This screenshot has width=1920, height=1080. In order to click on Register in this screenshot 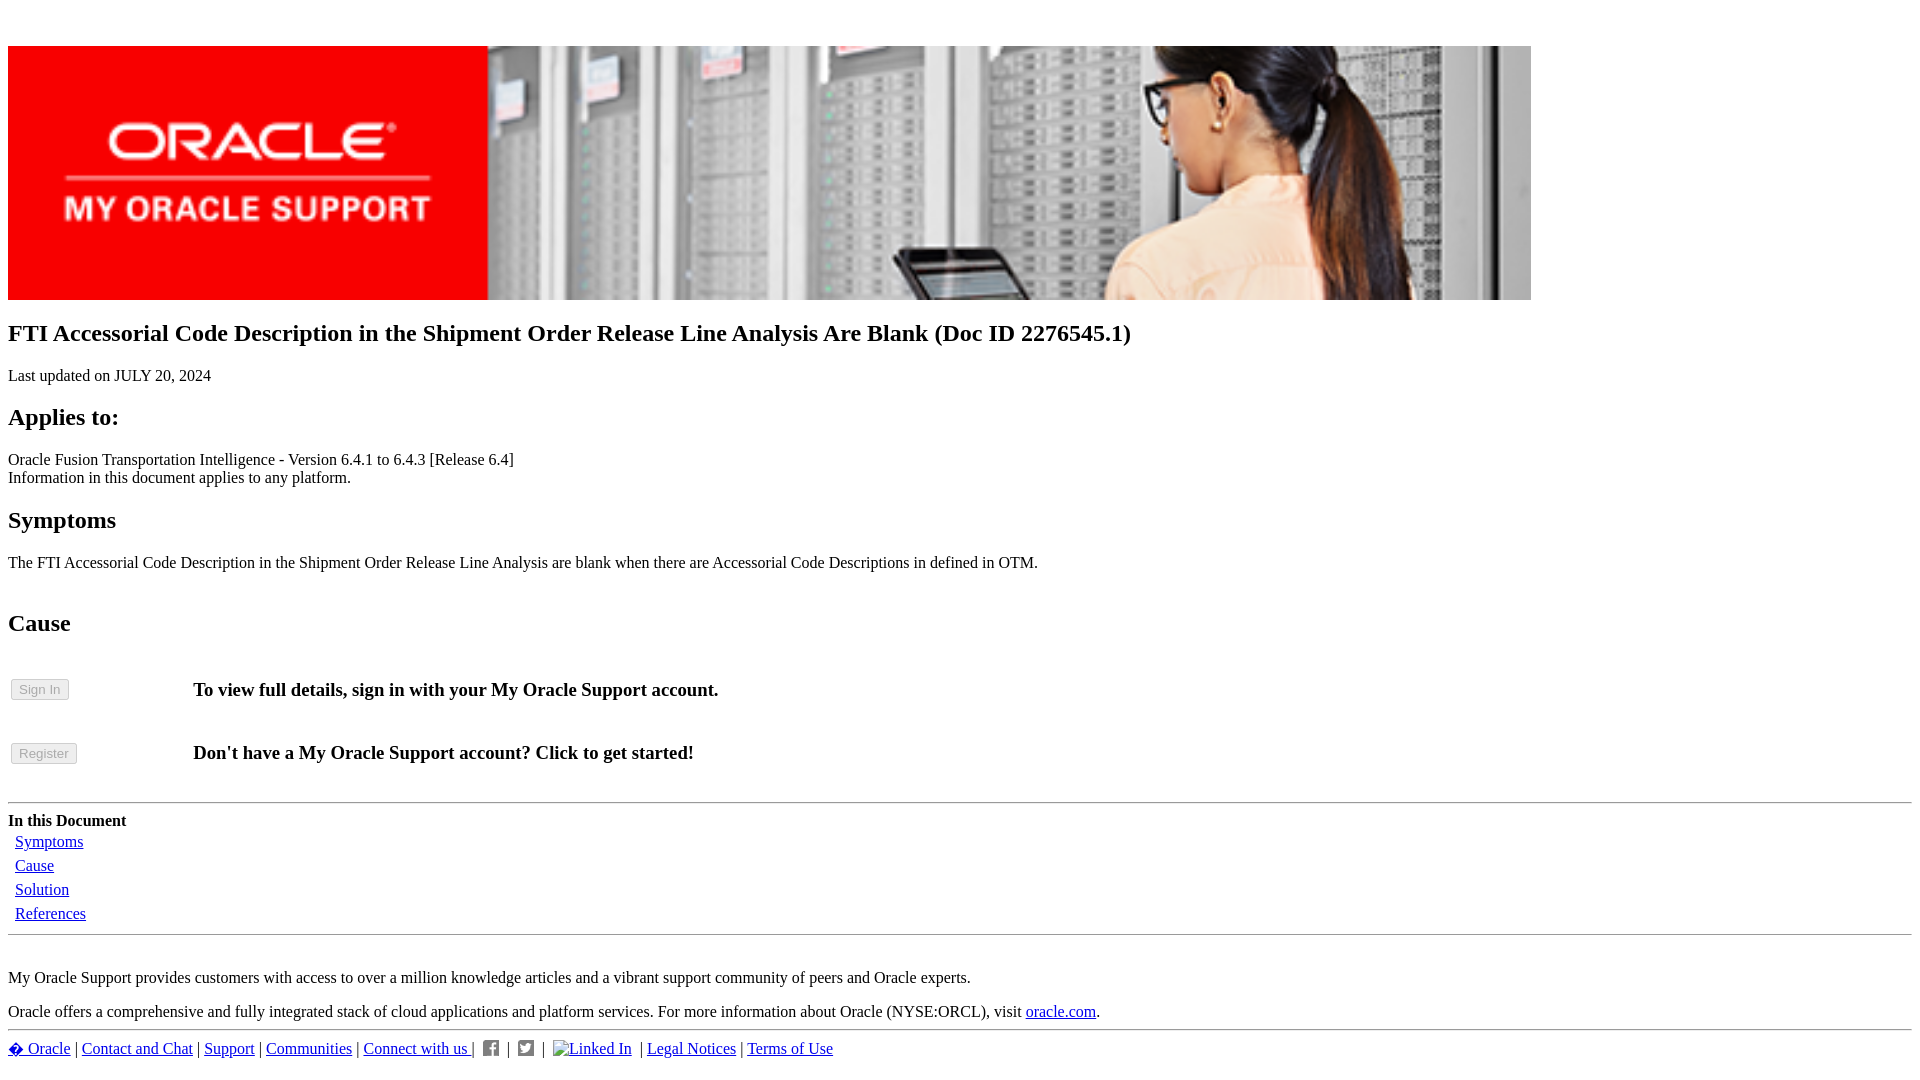, I will do `click(44, 753)`.